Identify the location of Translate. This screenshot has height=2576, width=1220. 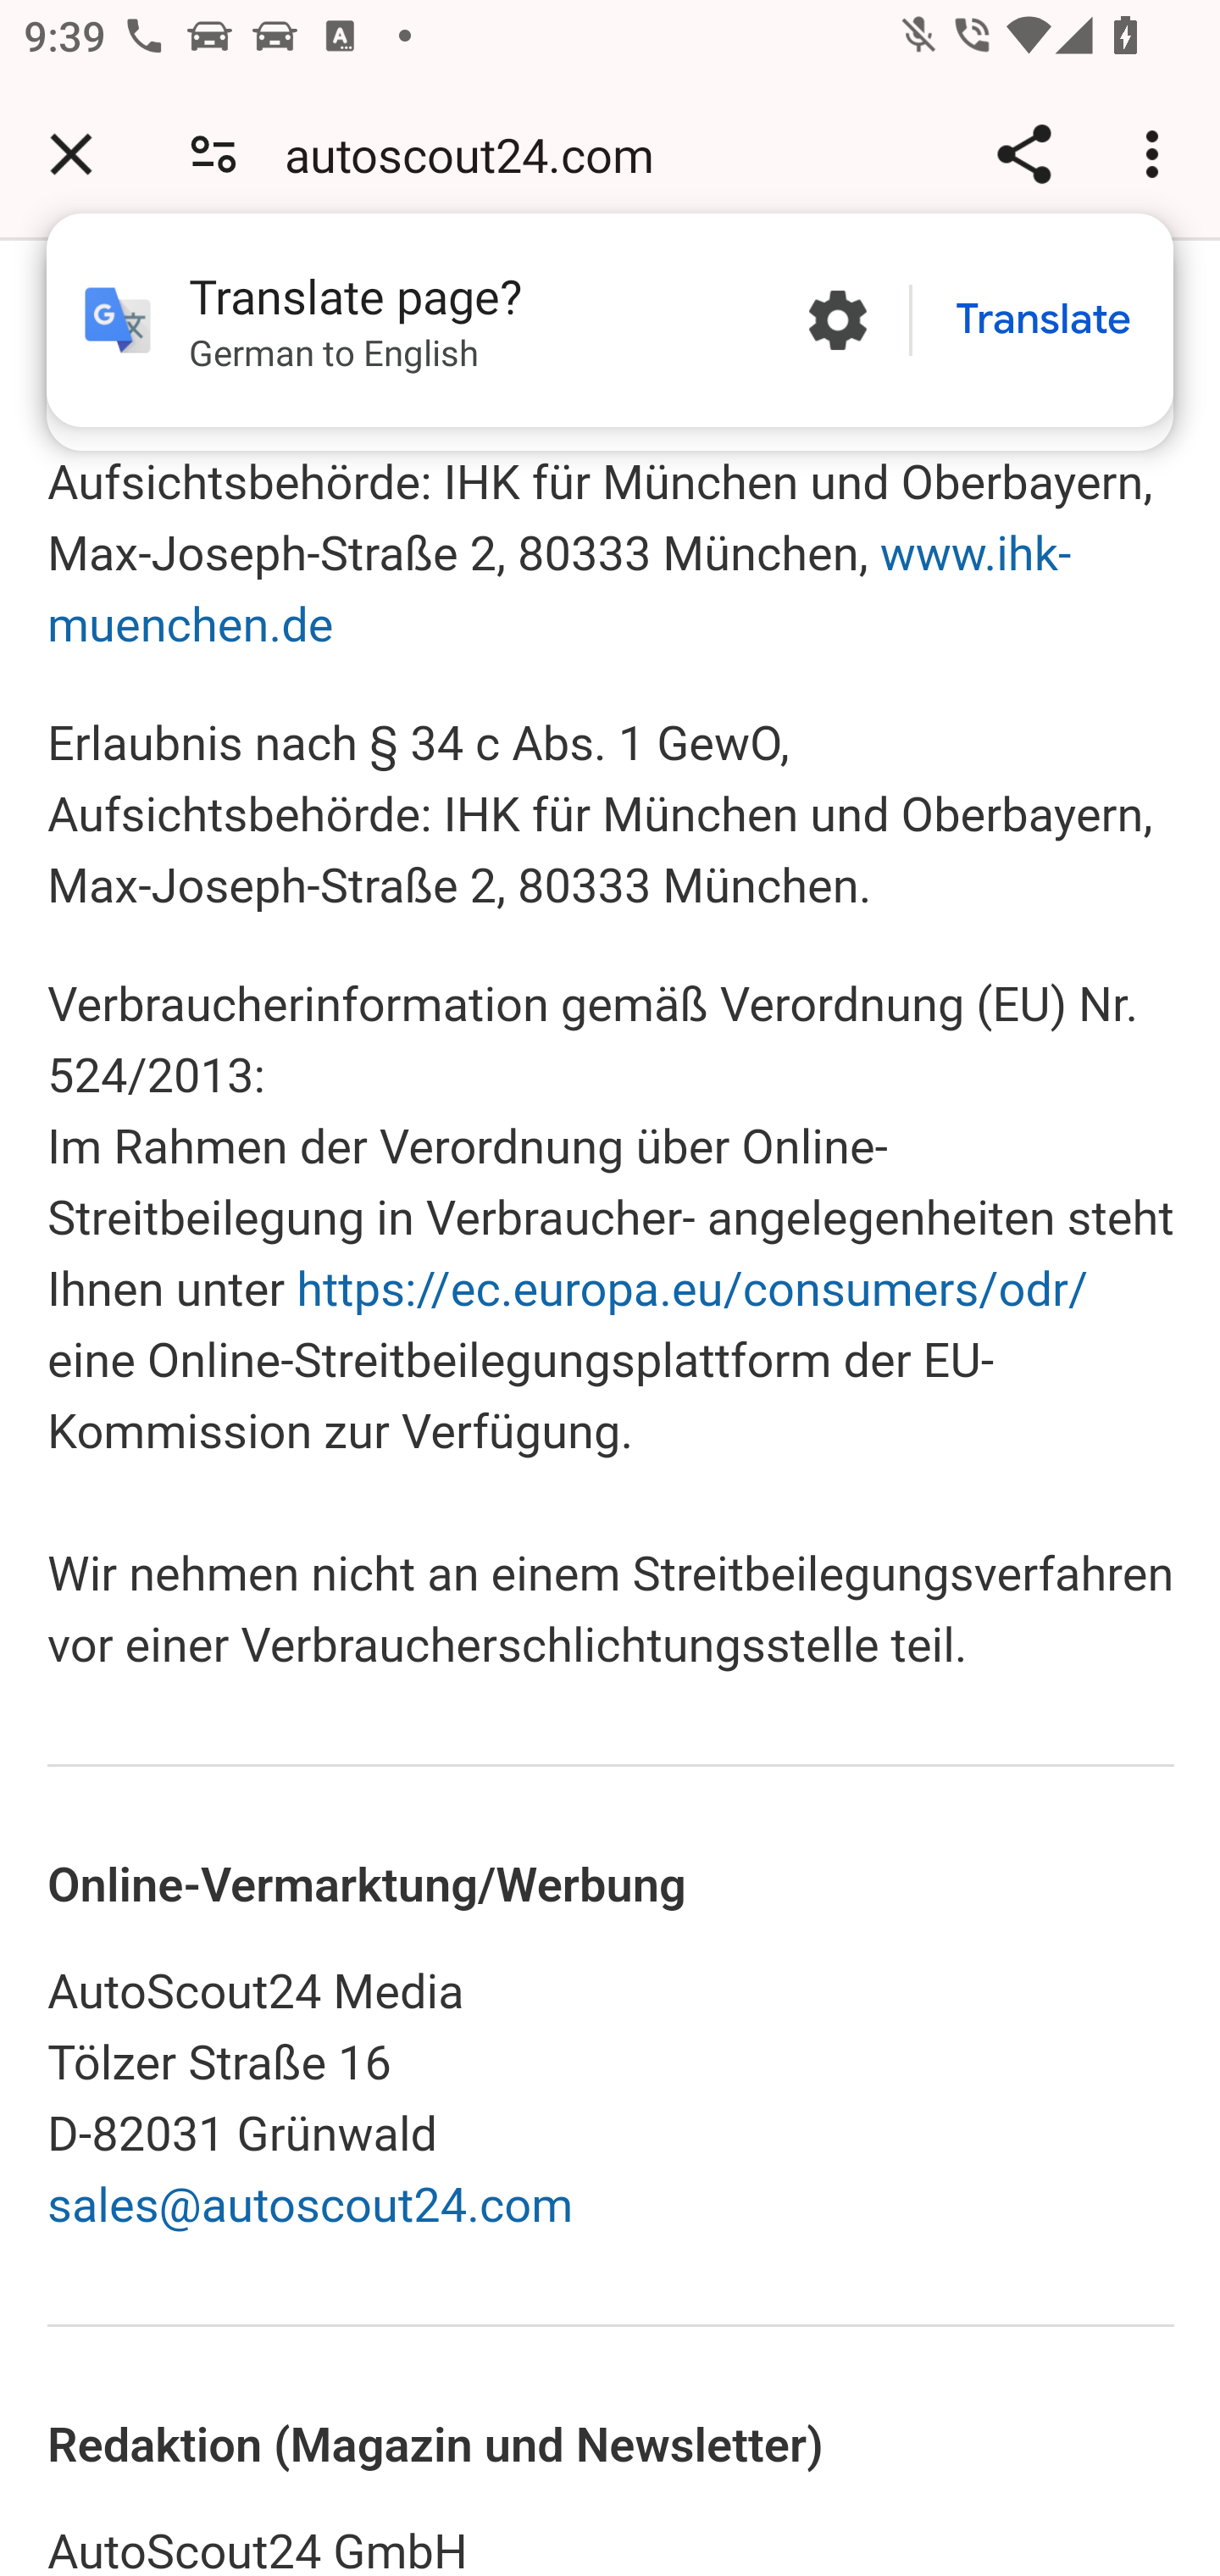
(1043, 320).